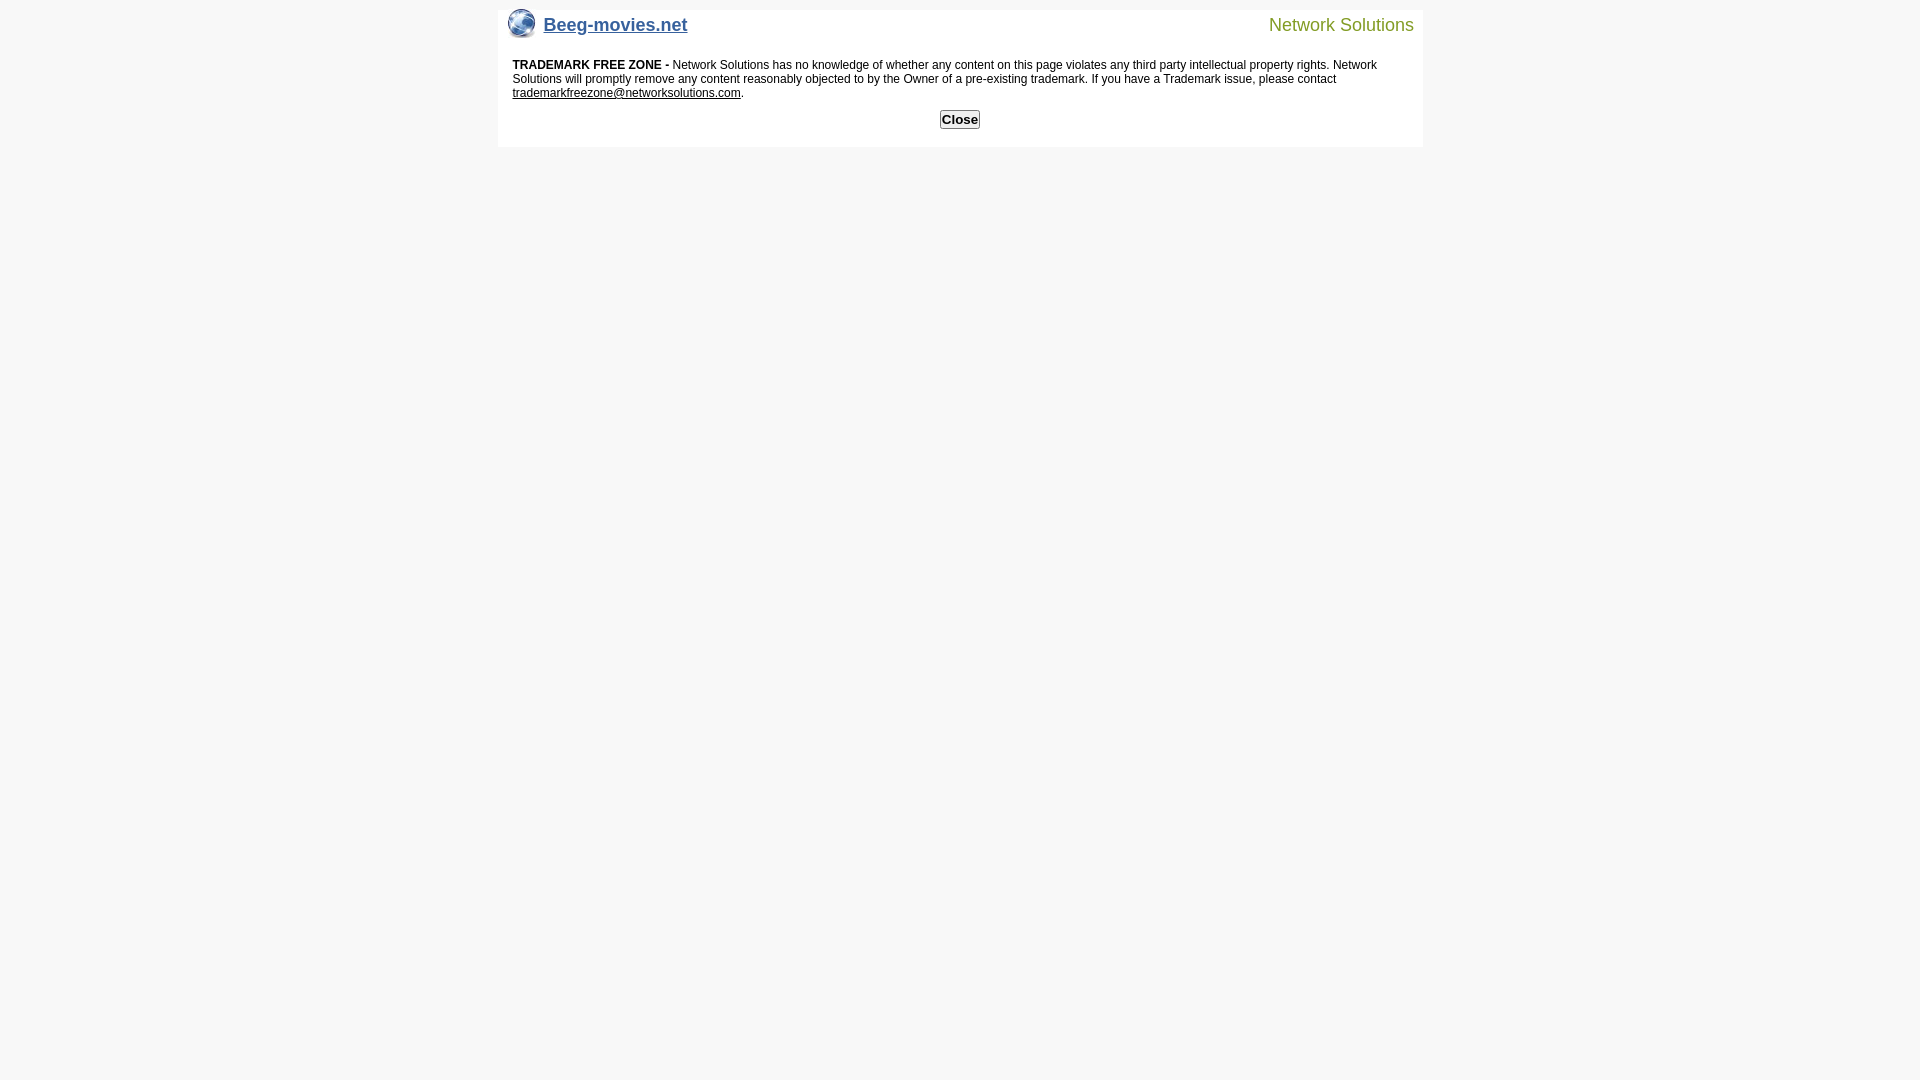  What do you see at coordinates (626, 93) in the screenshot?
I see `trademarkfreezone@networksolutions.com` at bounding box center [626, 93].